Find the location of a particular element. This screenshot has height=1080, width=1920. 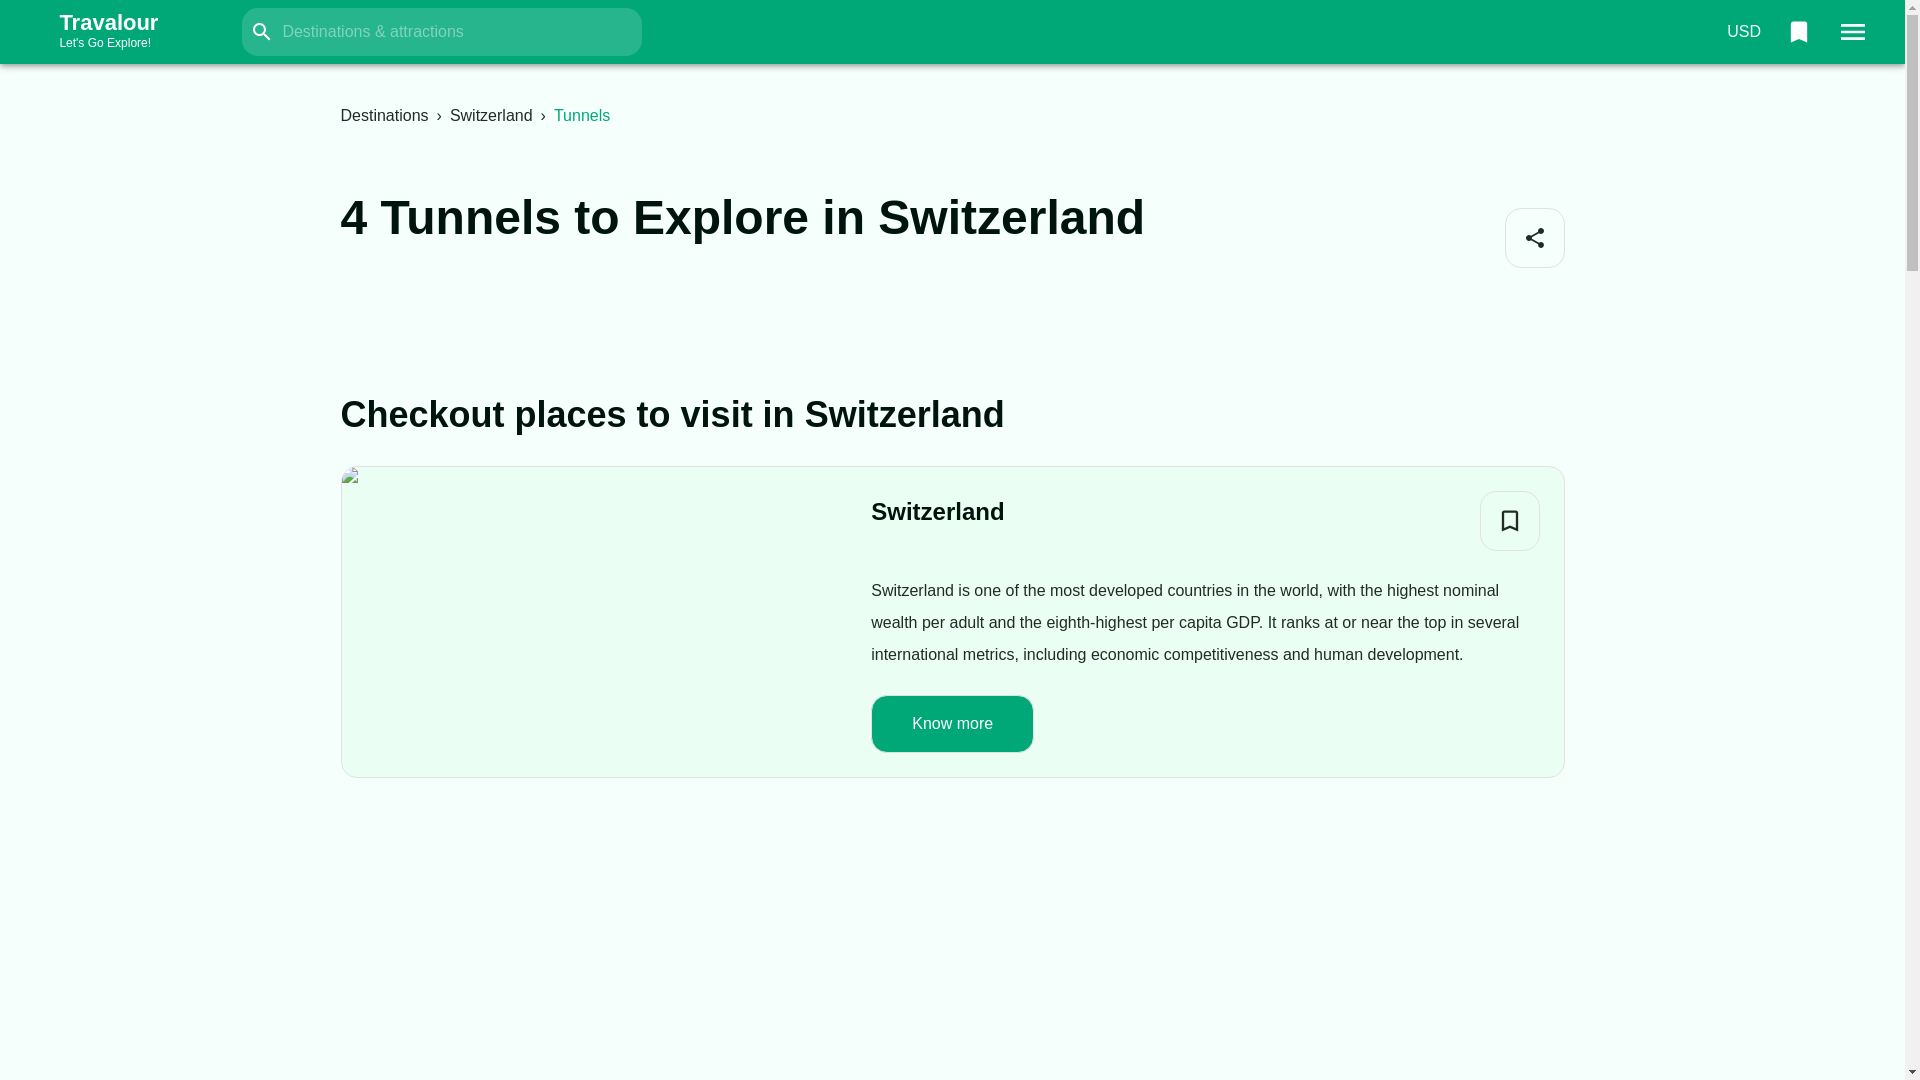

Know more is located at coordinates (1510, 520).